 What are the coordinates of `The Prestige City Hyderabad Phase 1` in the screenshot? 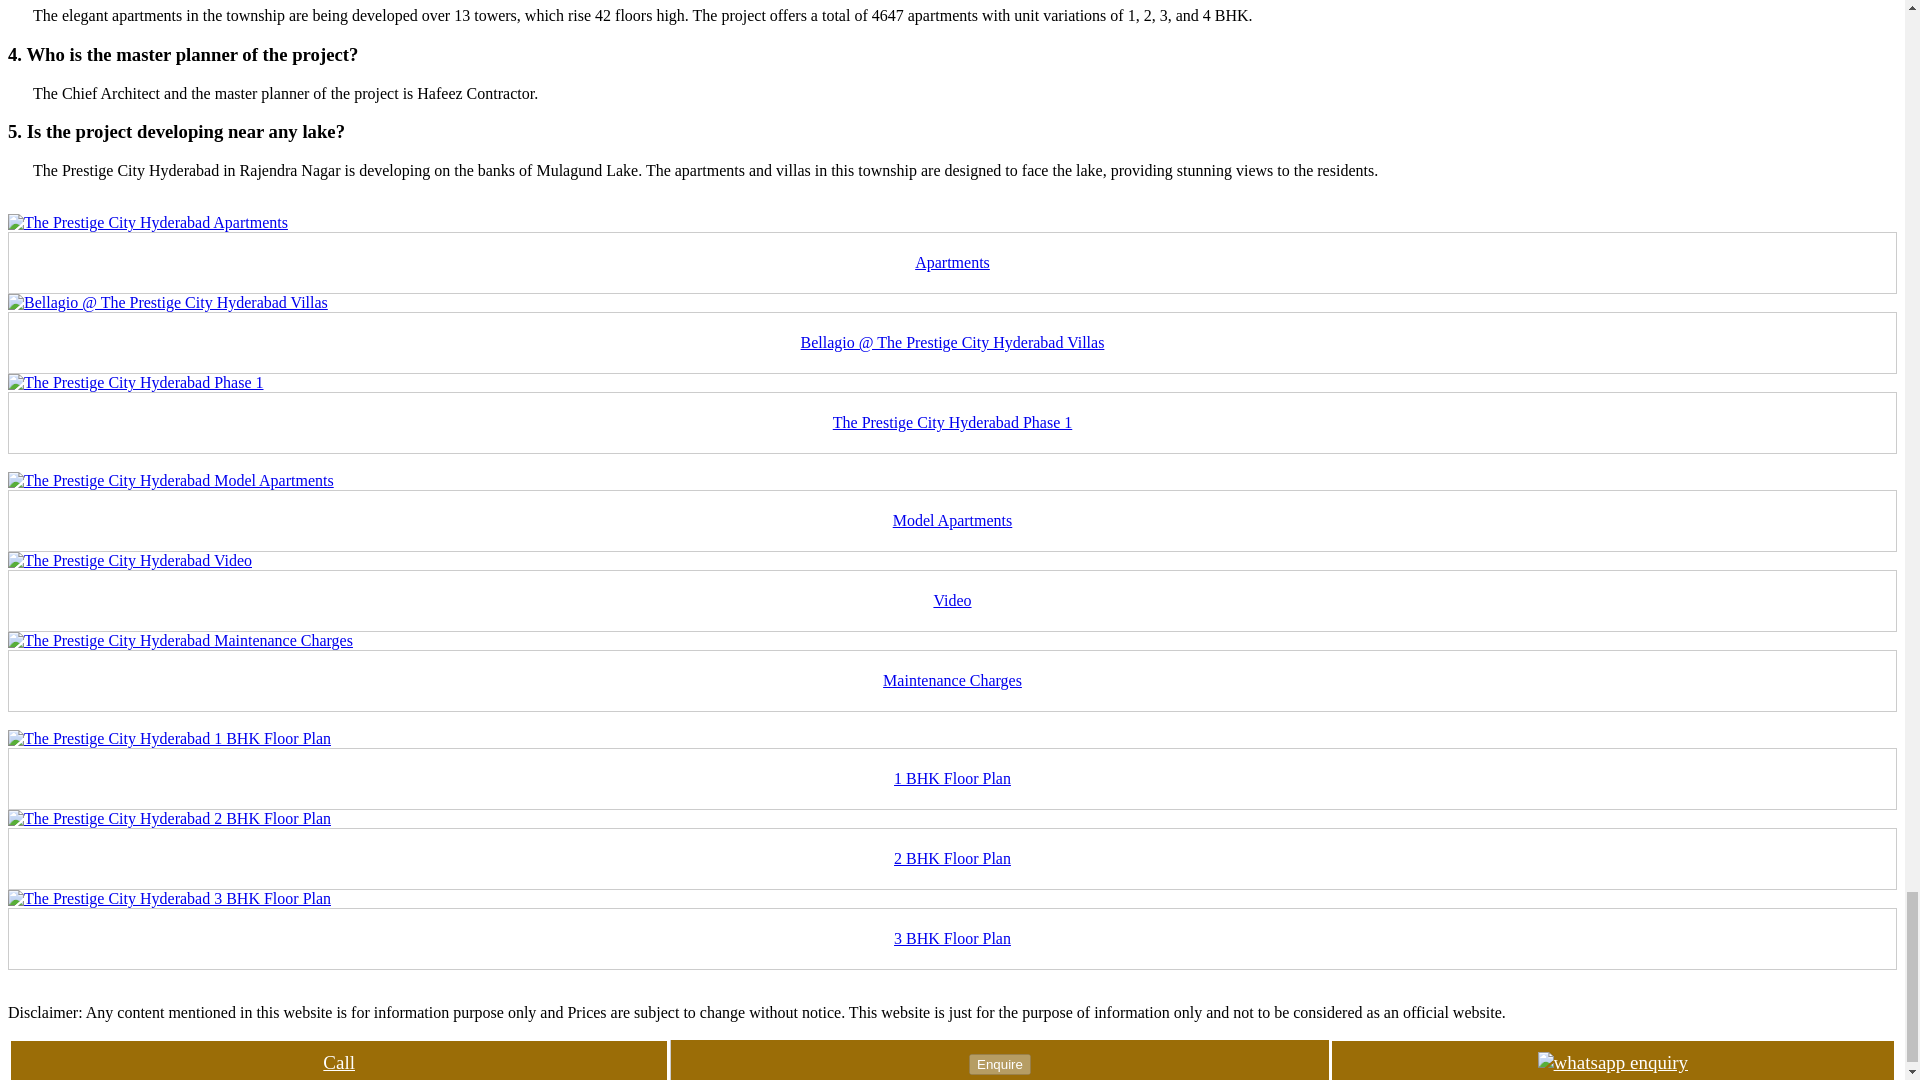 It's located at (953, 422).